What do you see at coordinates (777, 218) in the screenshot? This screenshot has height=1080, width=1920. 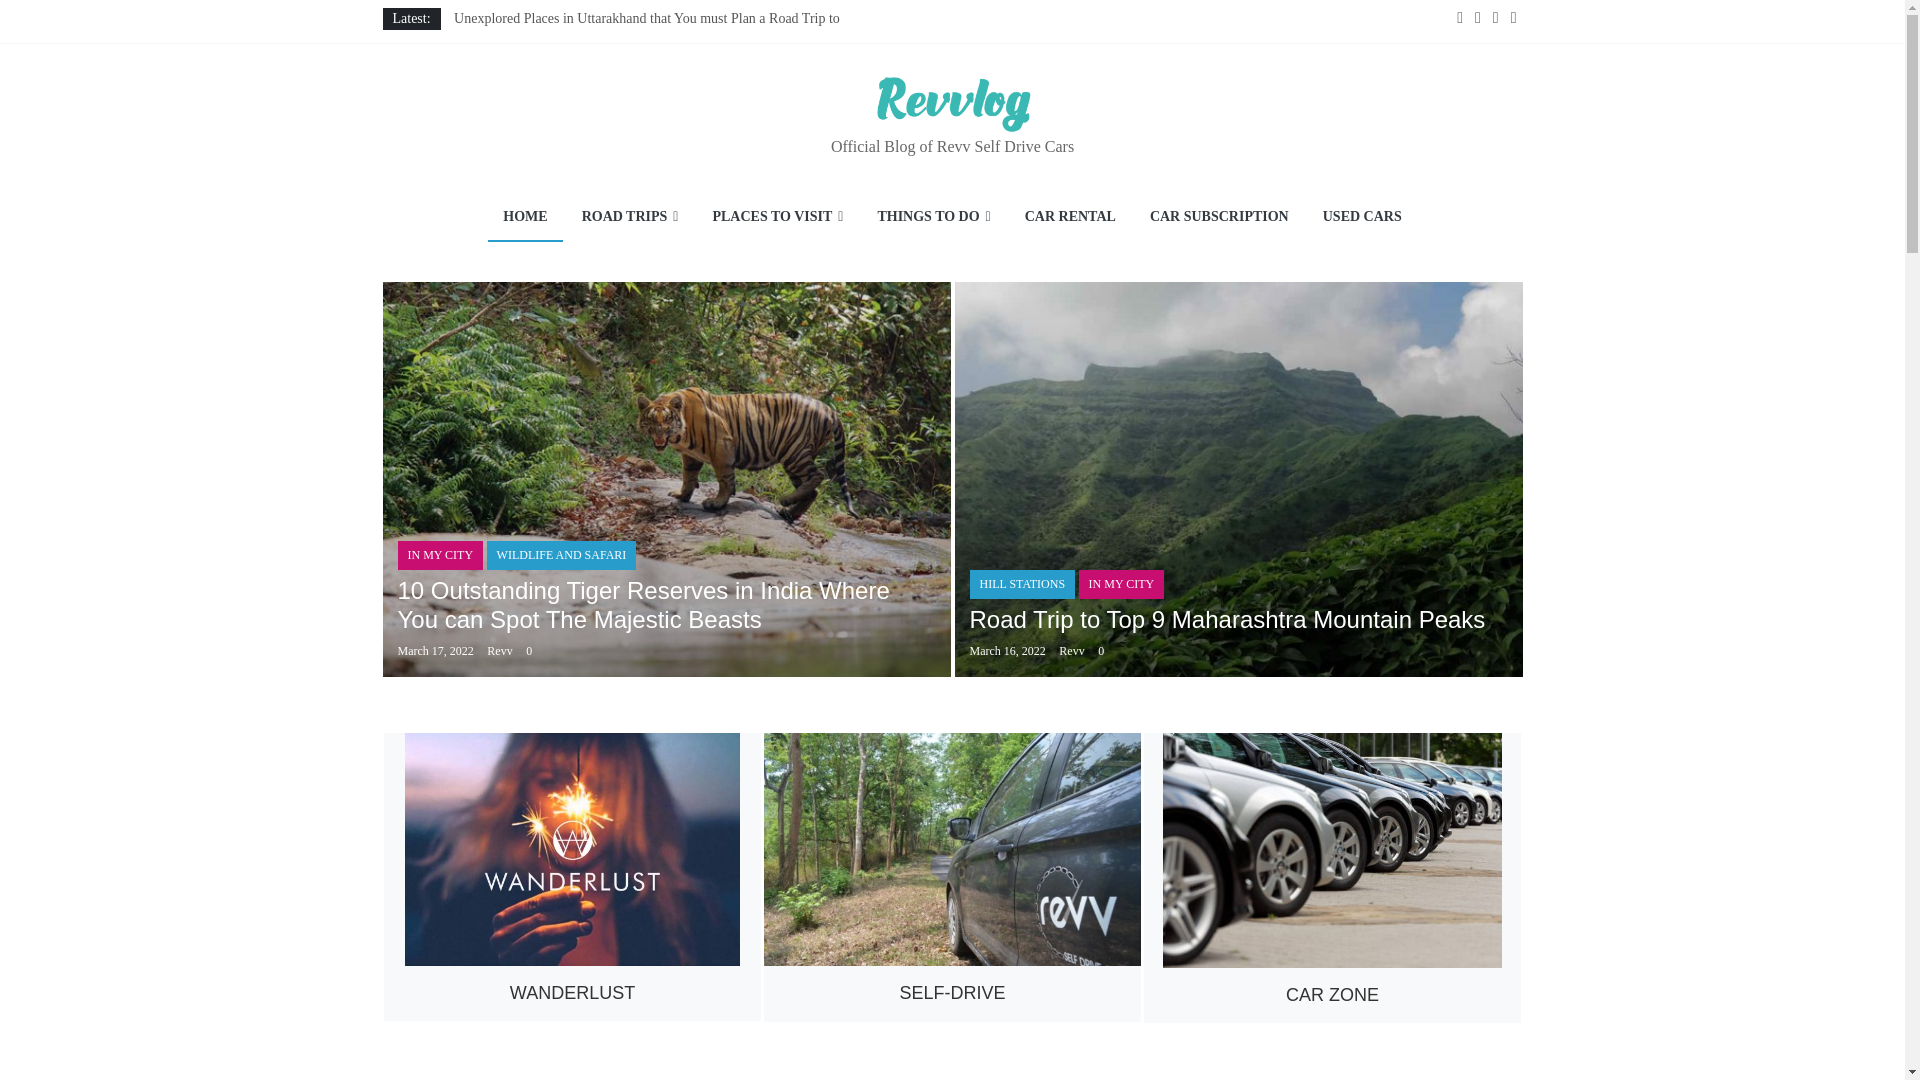 I see `PLACES TO VISIT` at bounding box center [777, 218].